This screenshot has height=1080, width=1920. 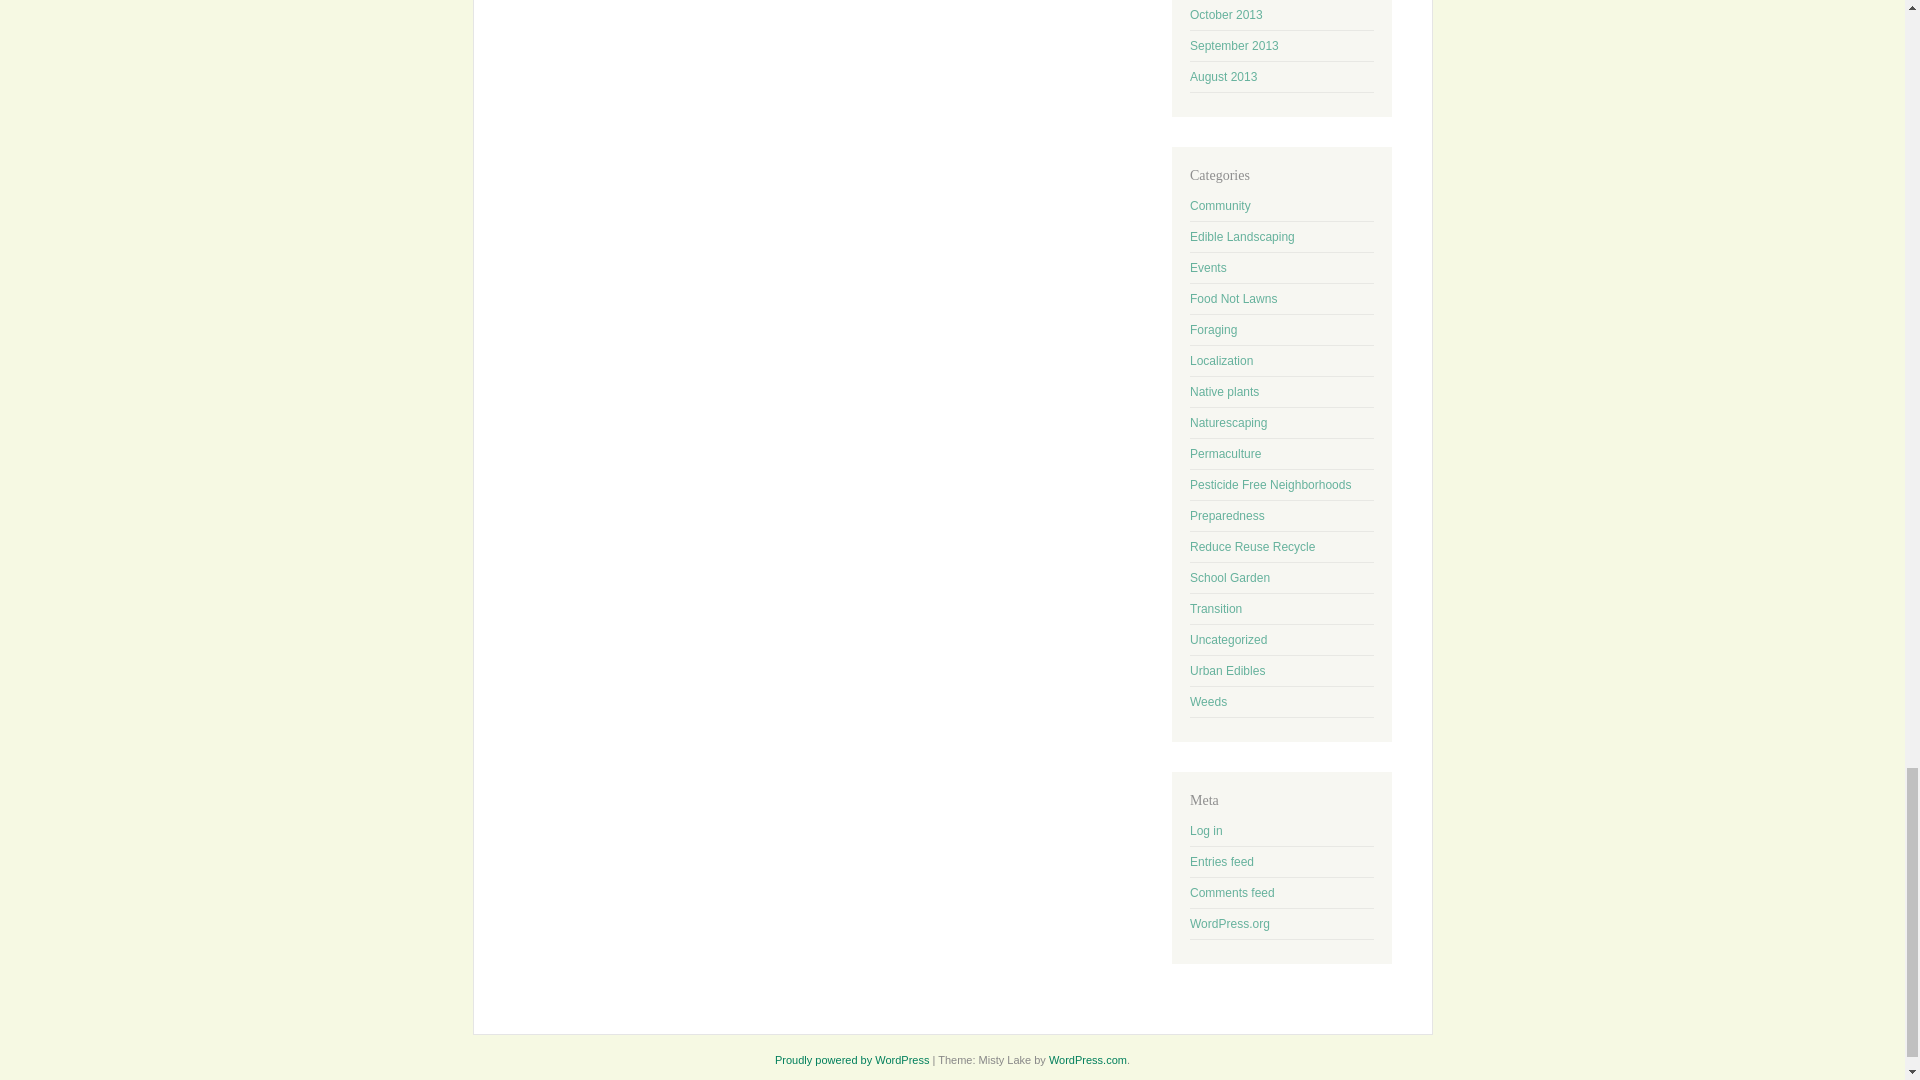 I want to click on A Semantic Personal Publishing Platform, so click(x=852, y=1060).